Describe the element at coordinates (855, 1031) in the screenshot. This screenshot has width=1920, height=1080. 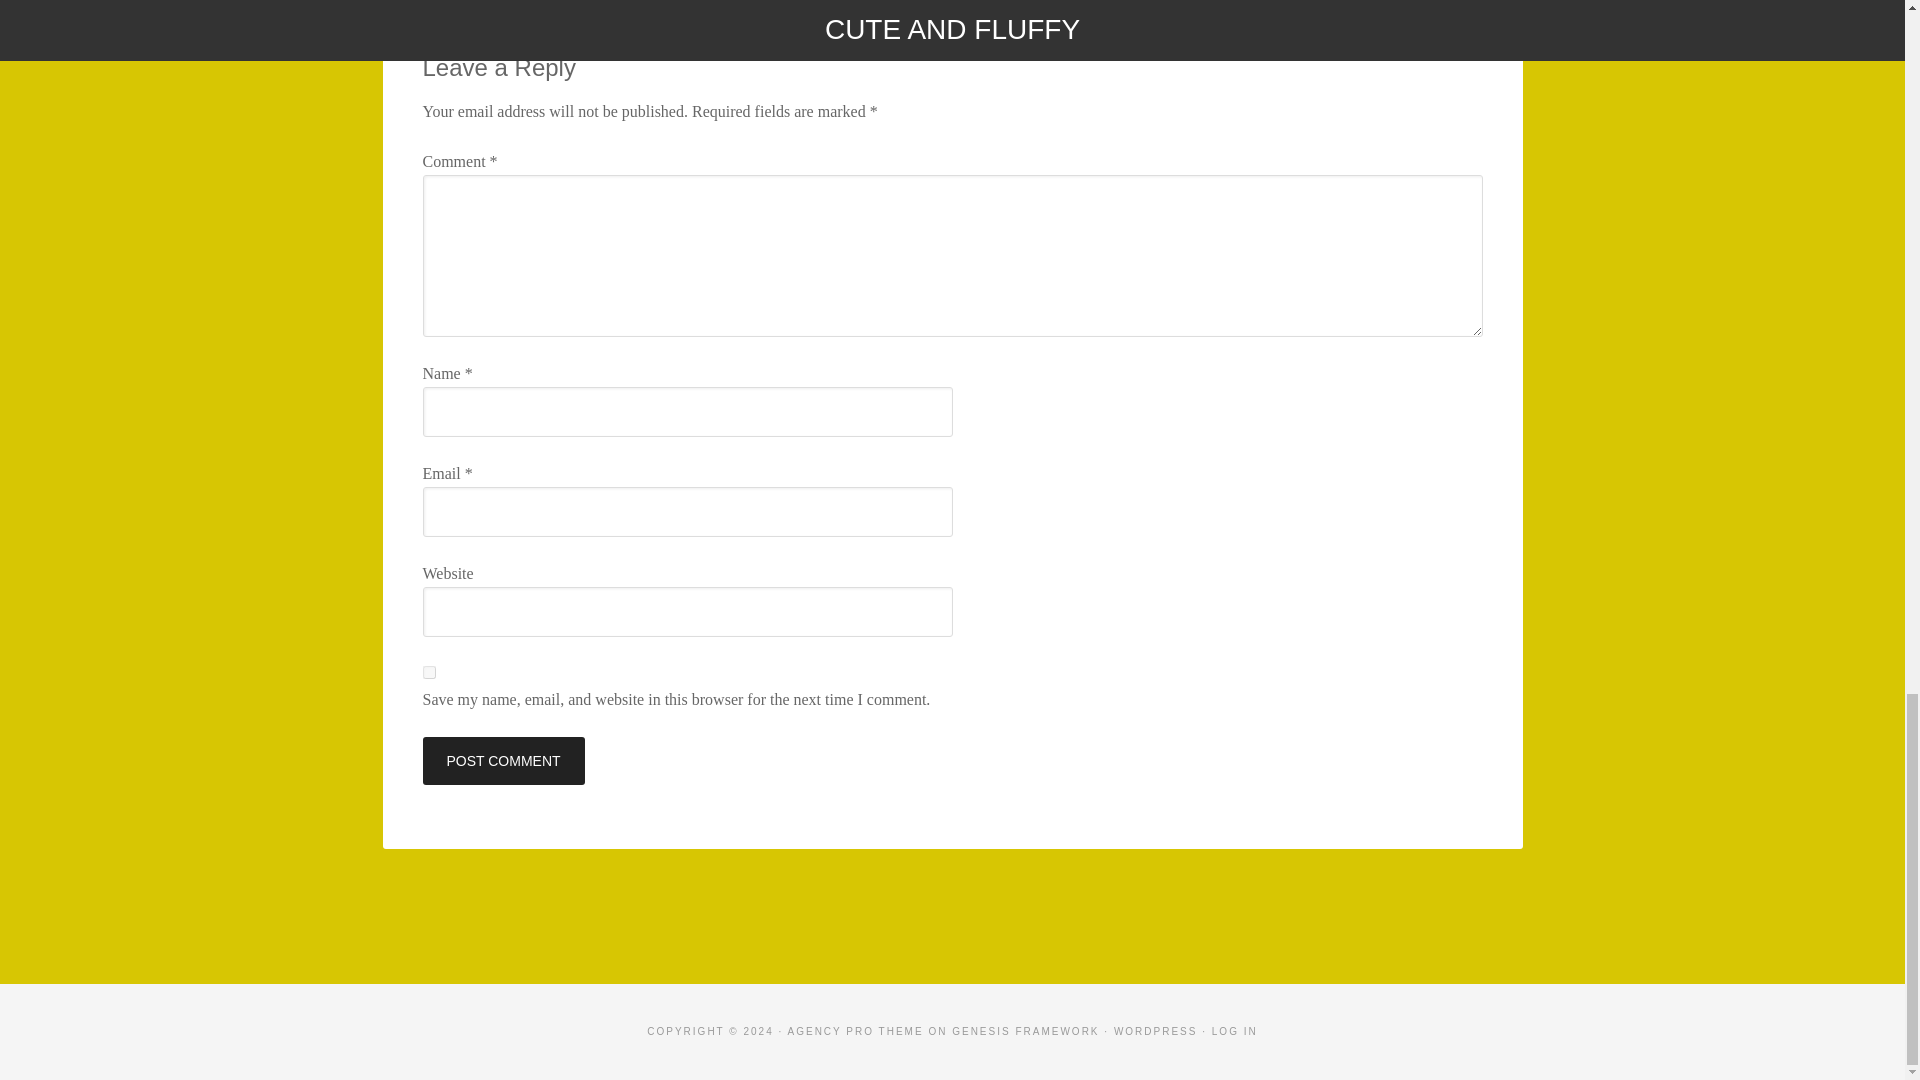
I see `AGENCY PRO THEME` at that location.